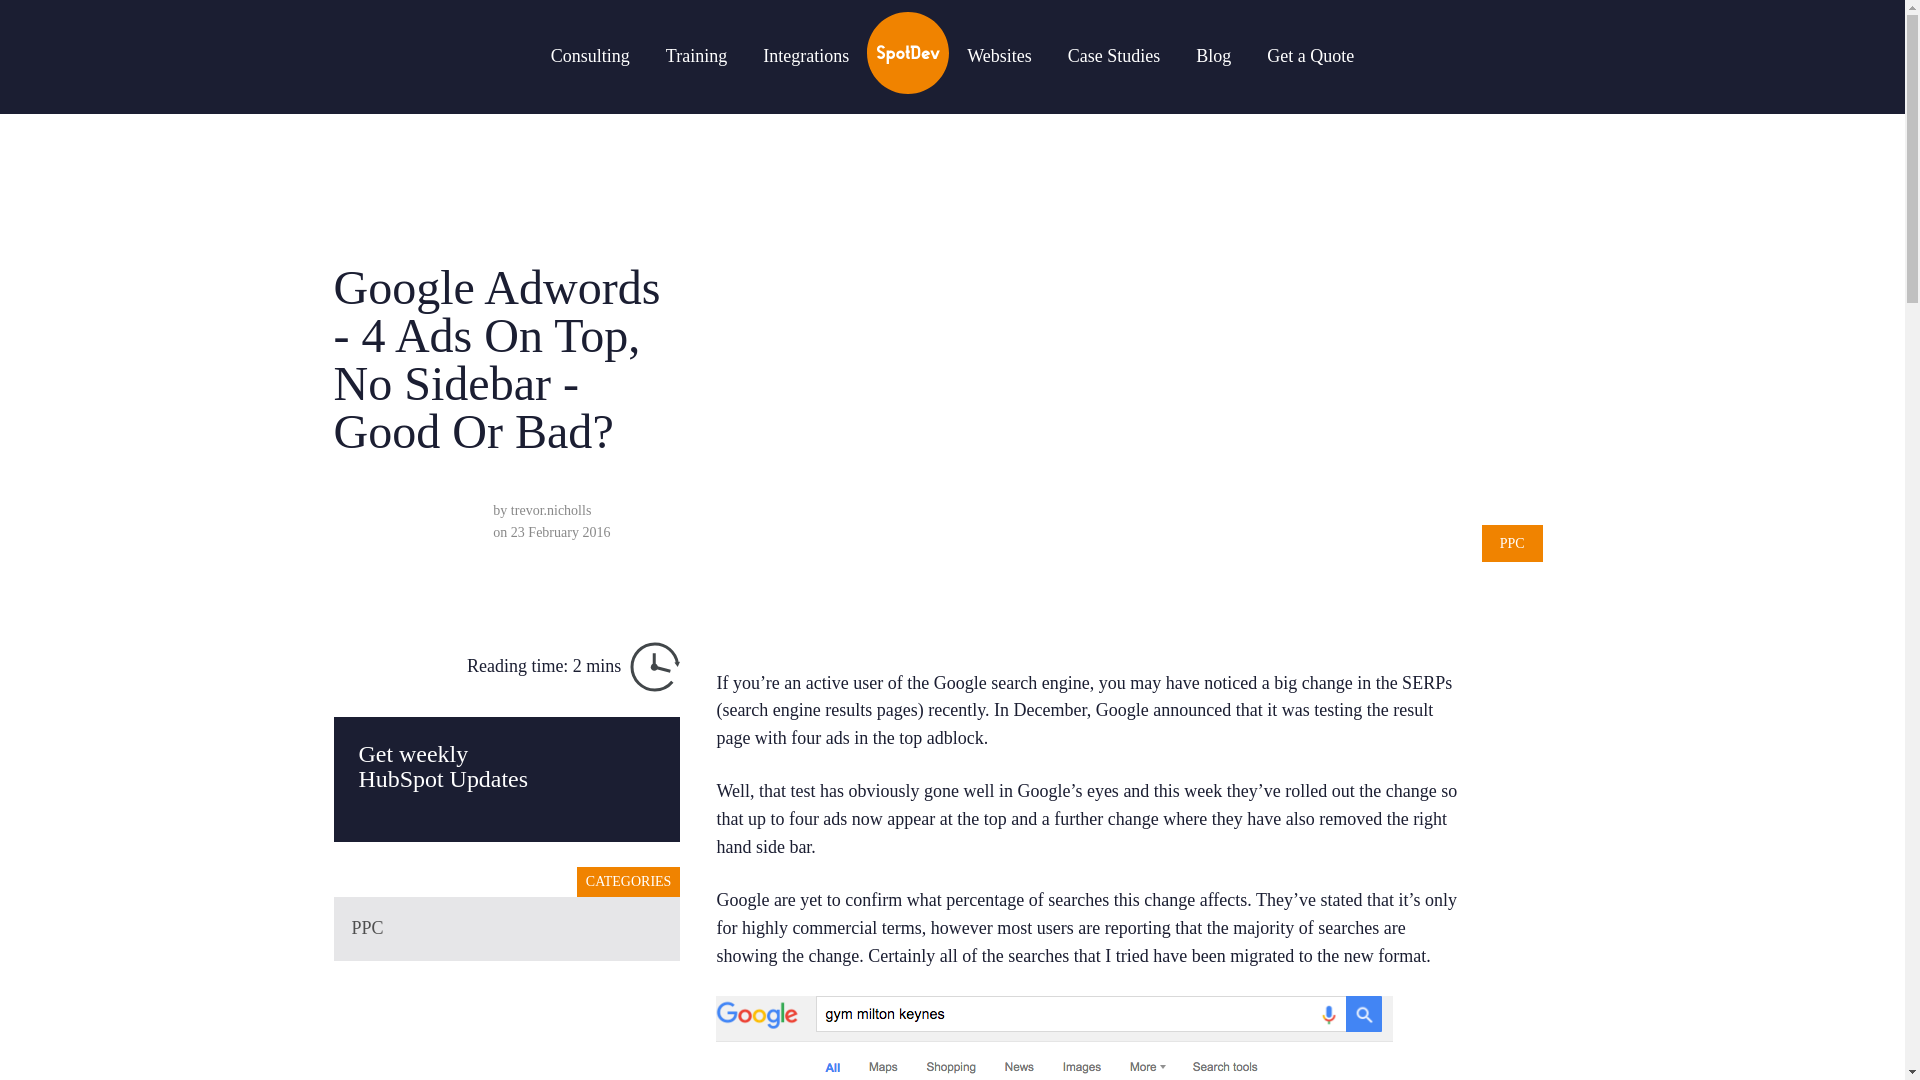 The width and height of the screenshot is (1920, 1080). I want to click on Integrations, so click(805, 56).